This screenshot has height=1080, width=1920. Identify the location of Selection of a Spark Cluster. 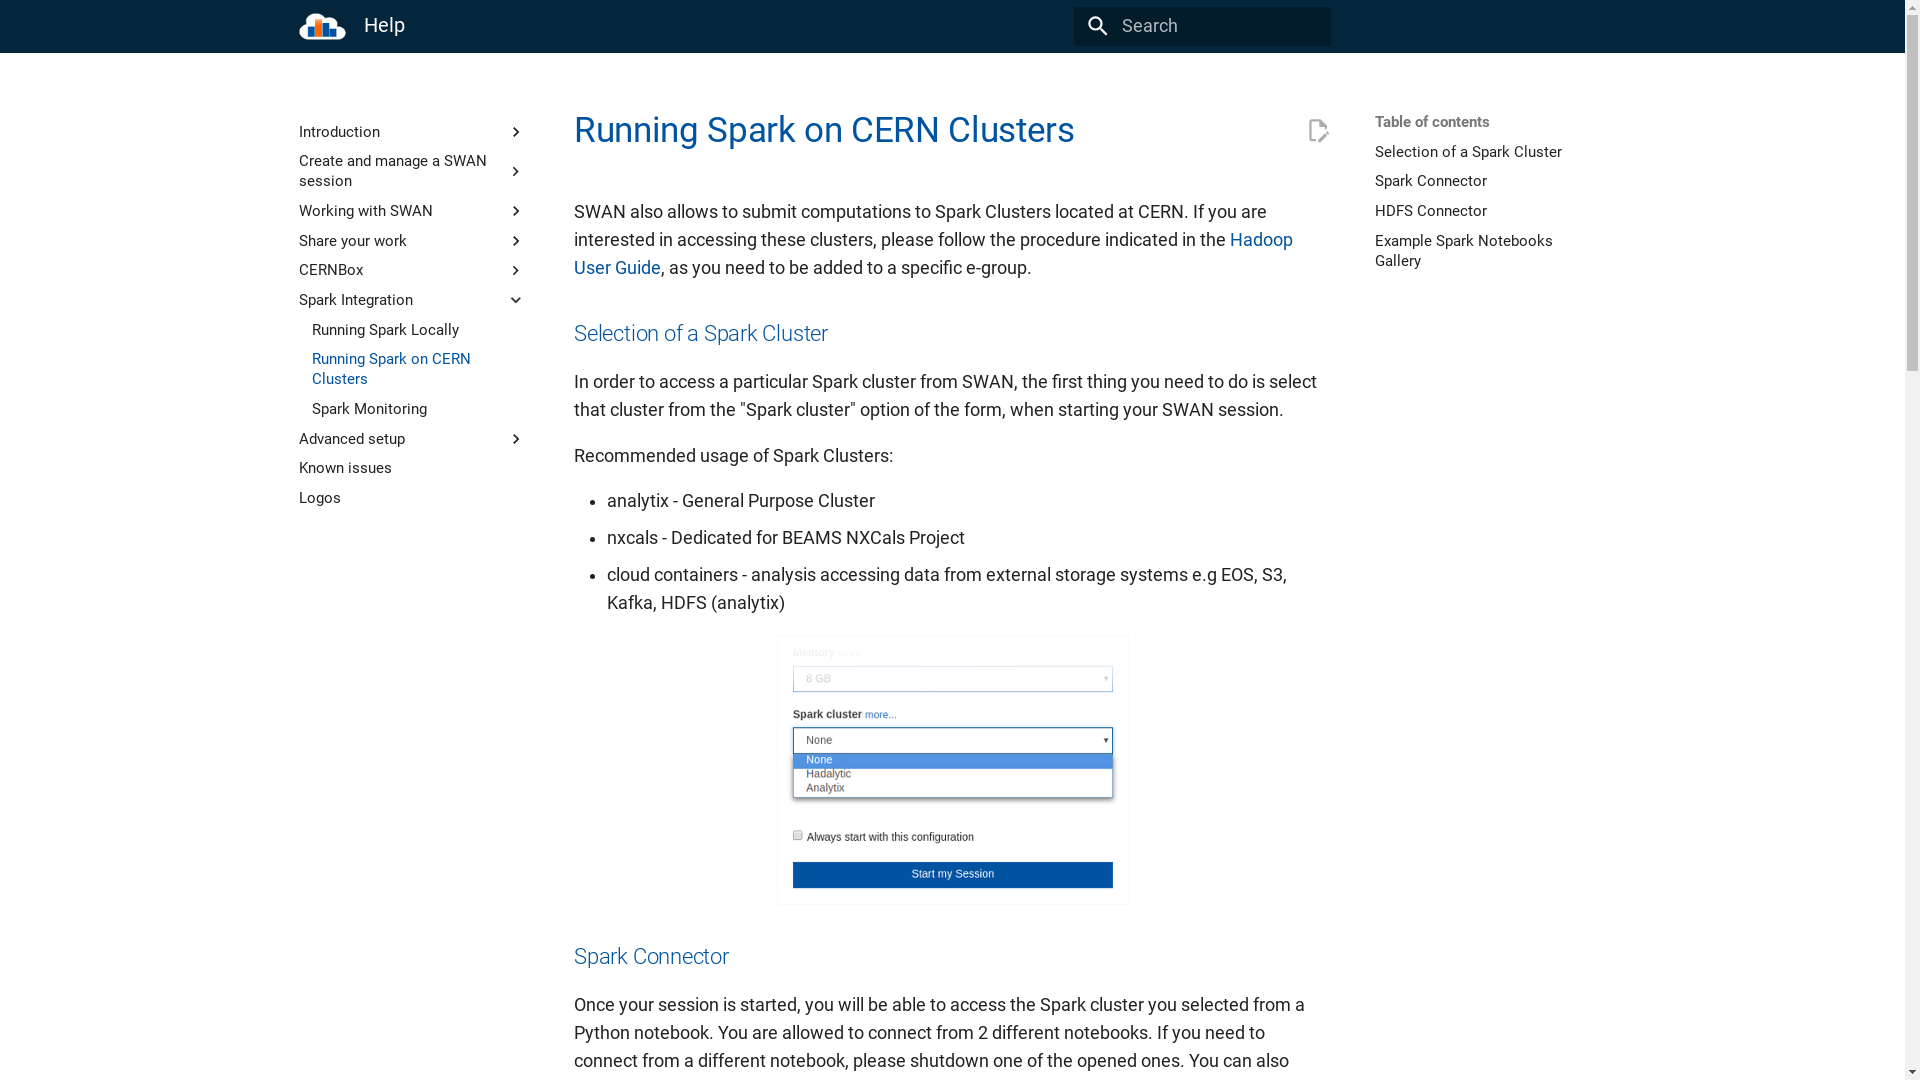
(1488, 152).